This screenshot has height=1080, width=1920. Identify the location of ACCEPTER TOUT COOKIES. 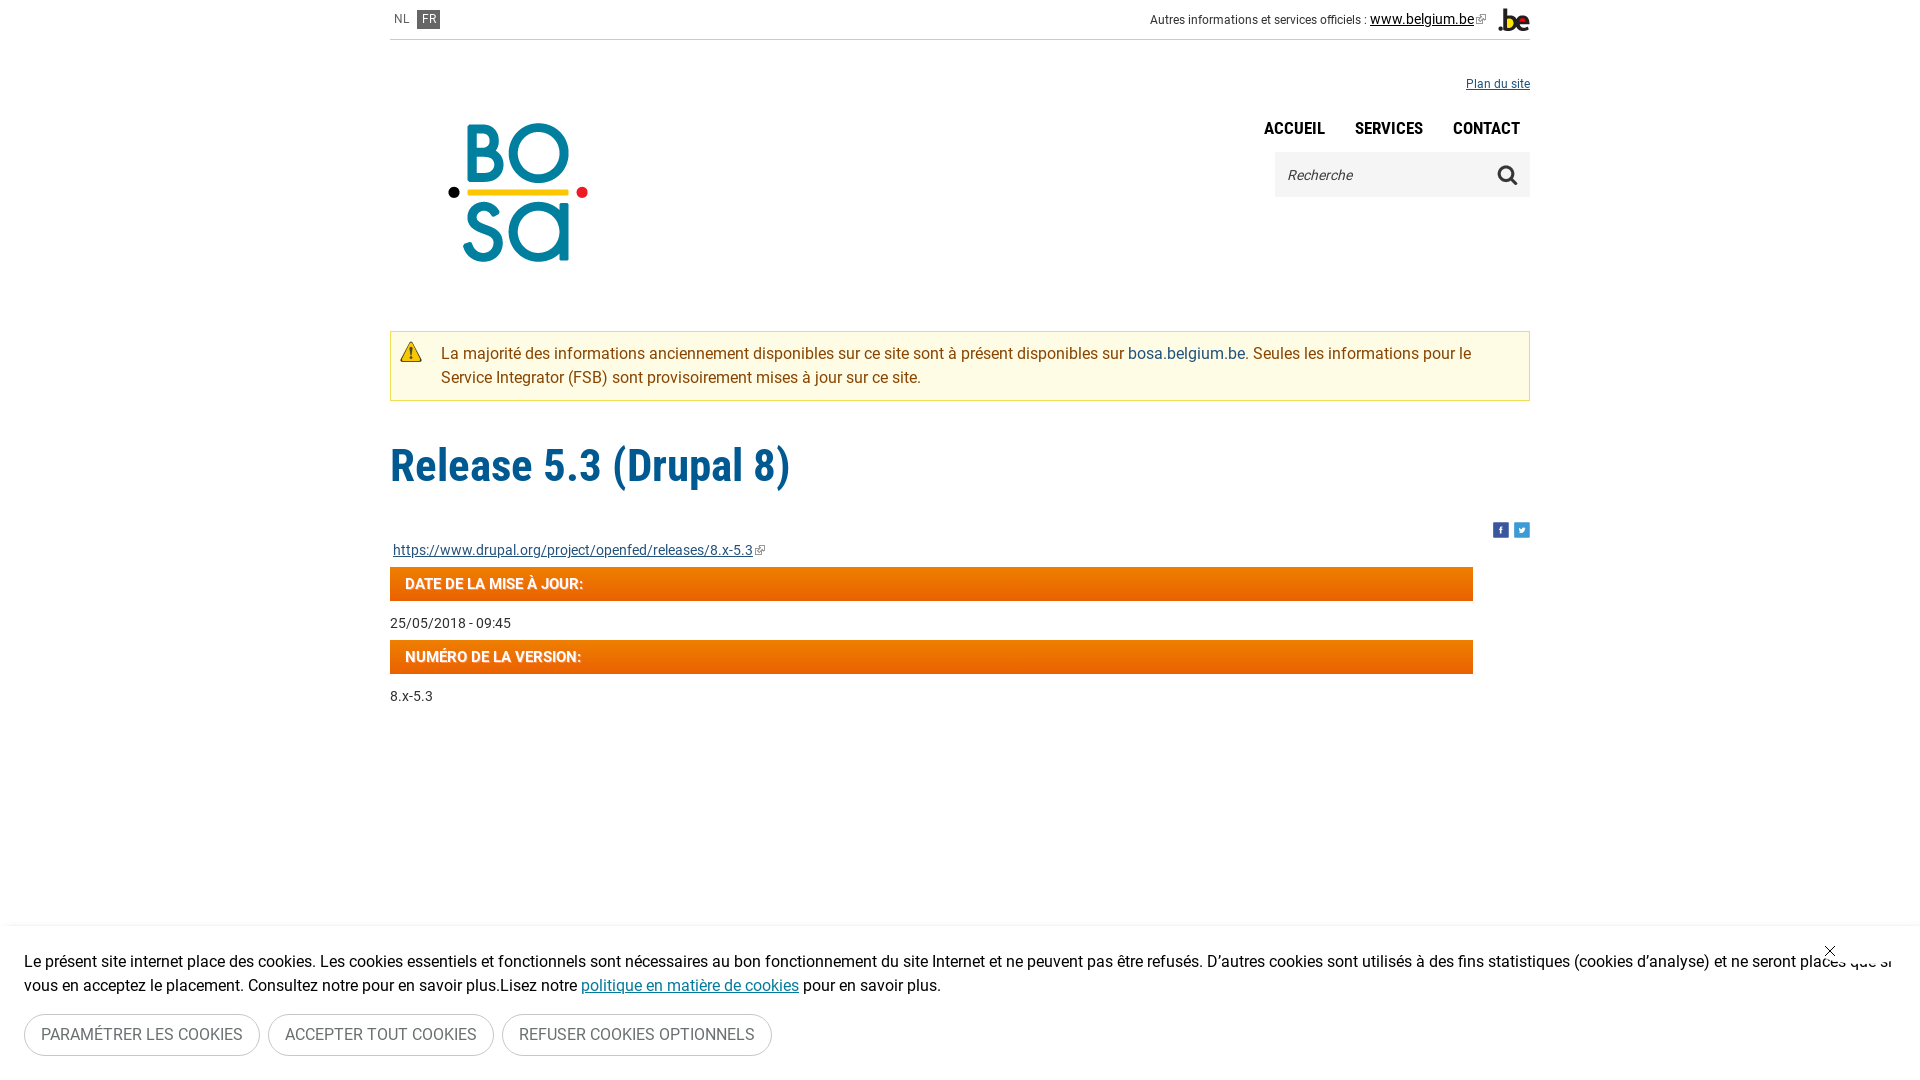
(380, 1035).